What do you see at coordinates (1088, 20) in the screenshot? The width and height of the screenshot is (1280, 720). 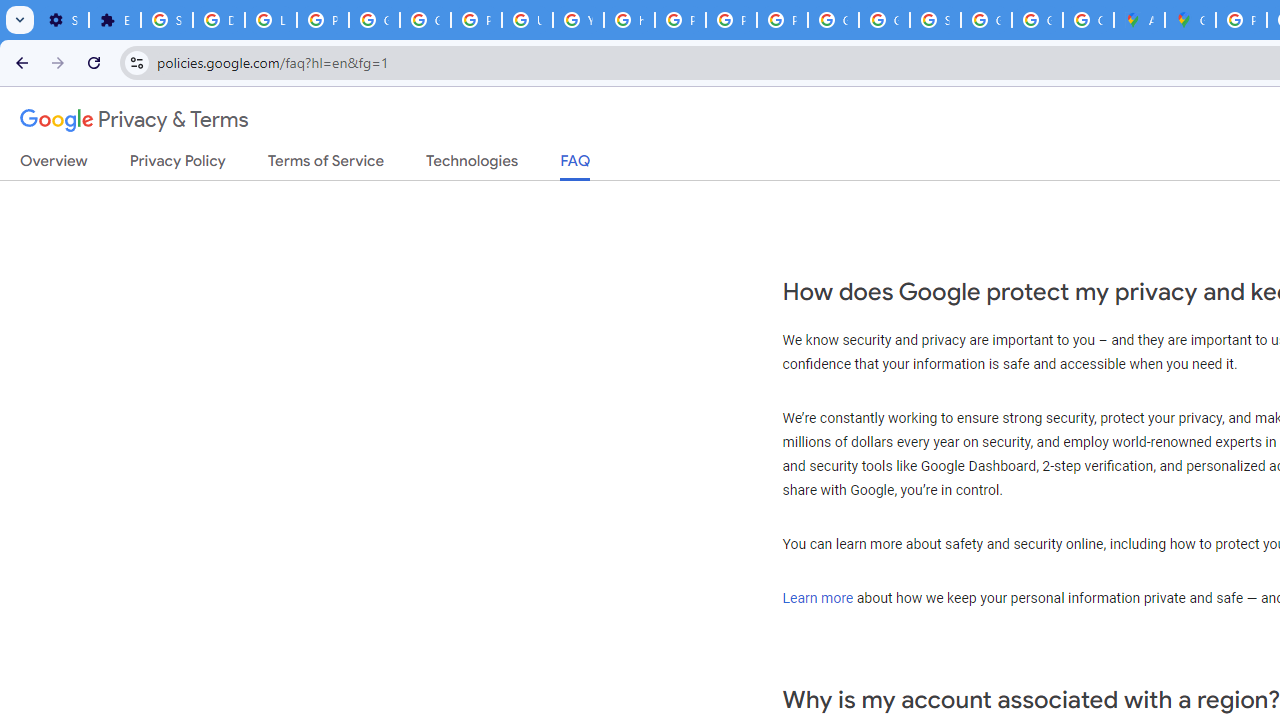 I see `Create your Google Account` at bounding box center [1088, 20].